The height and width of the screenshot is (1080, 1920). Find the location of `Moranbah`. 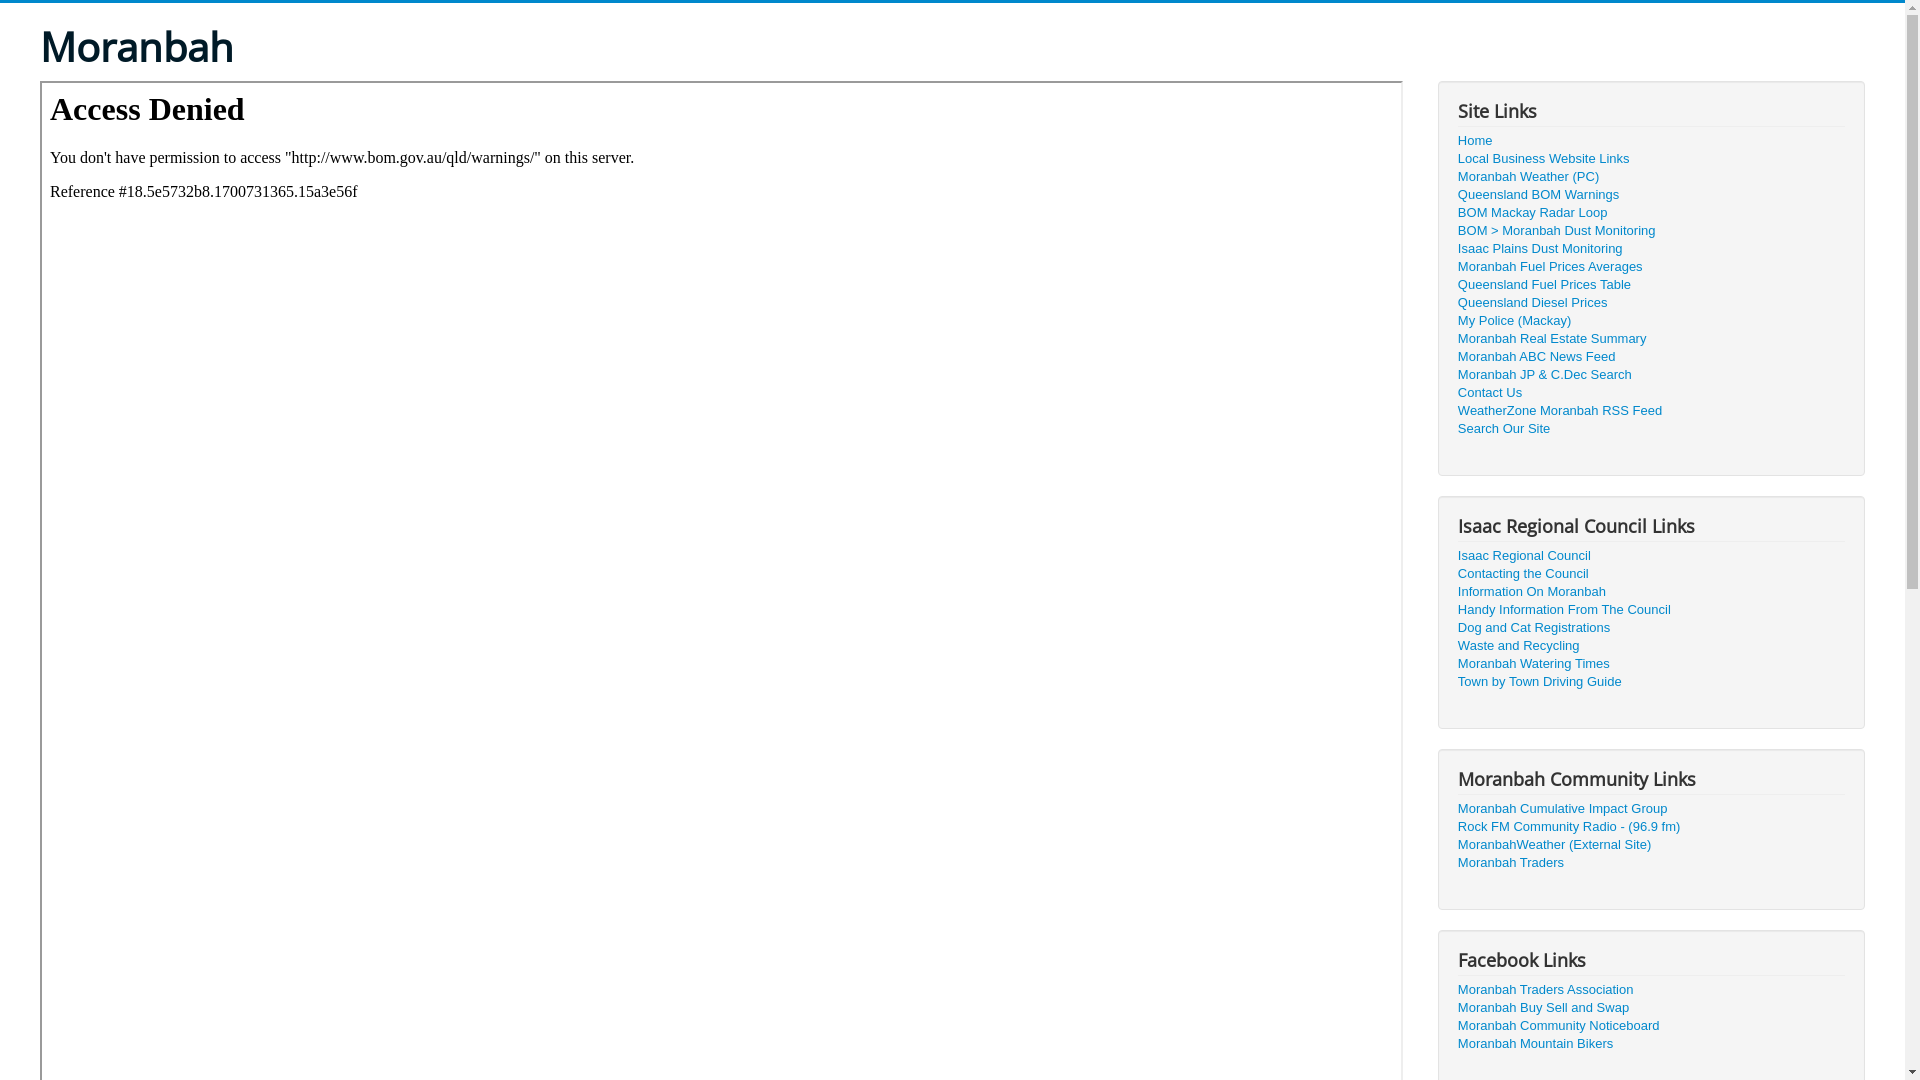

Moranbah is located at coordinates (137, 47).